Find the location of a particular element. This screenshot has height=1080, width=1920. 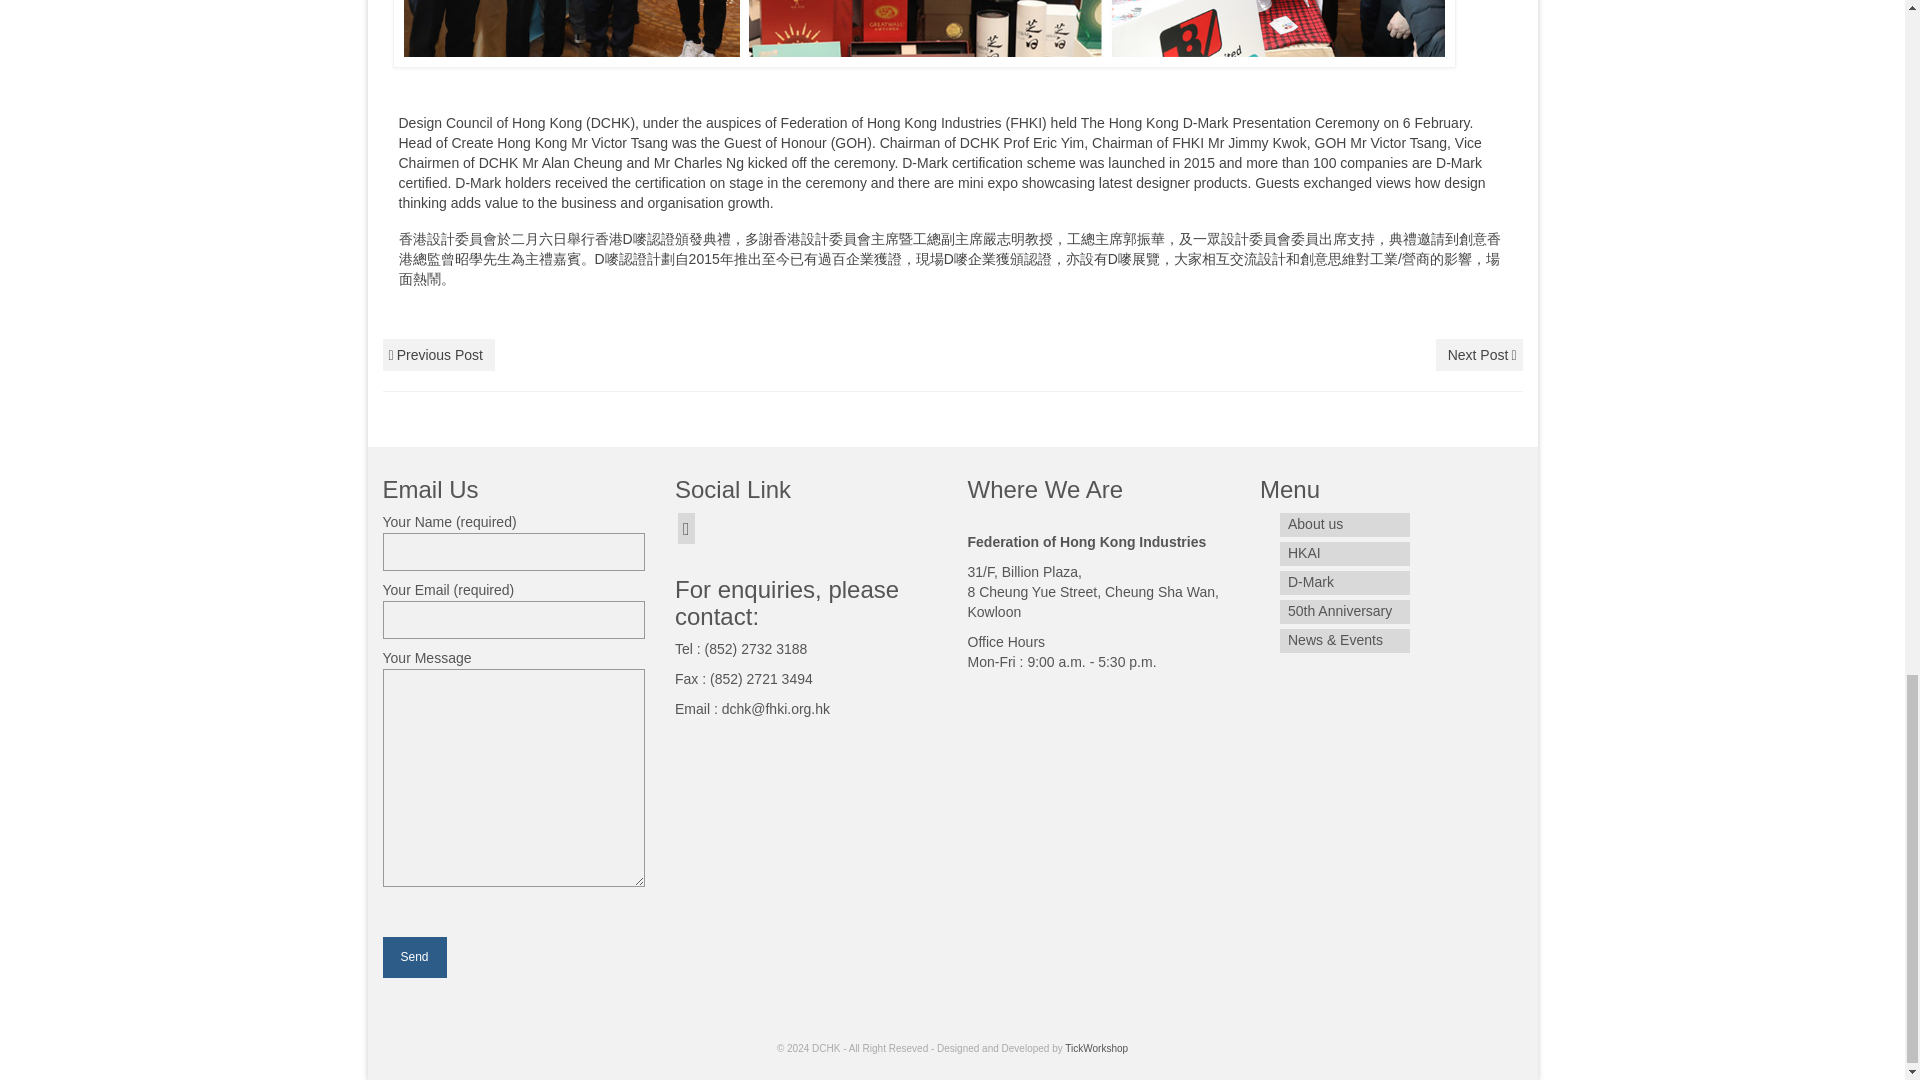

Send is located at coordinates (414, 958).